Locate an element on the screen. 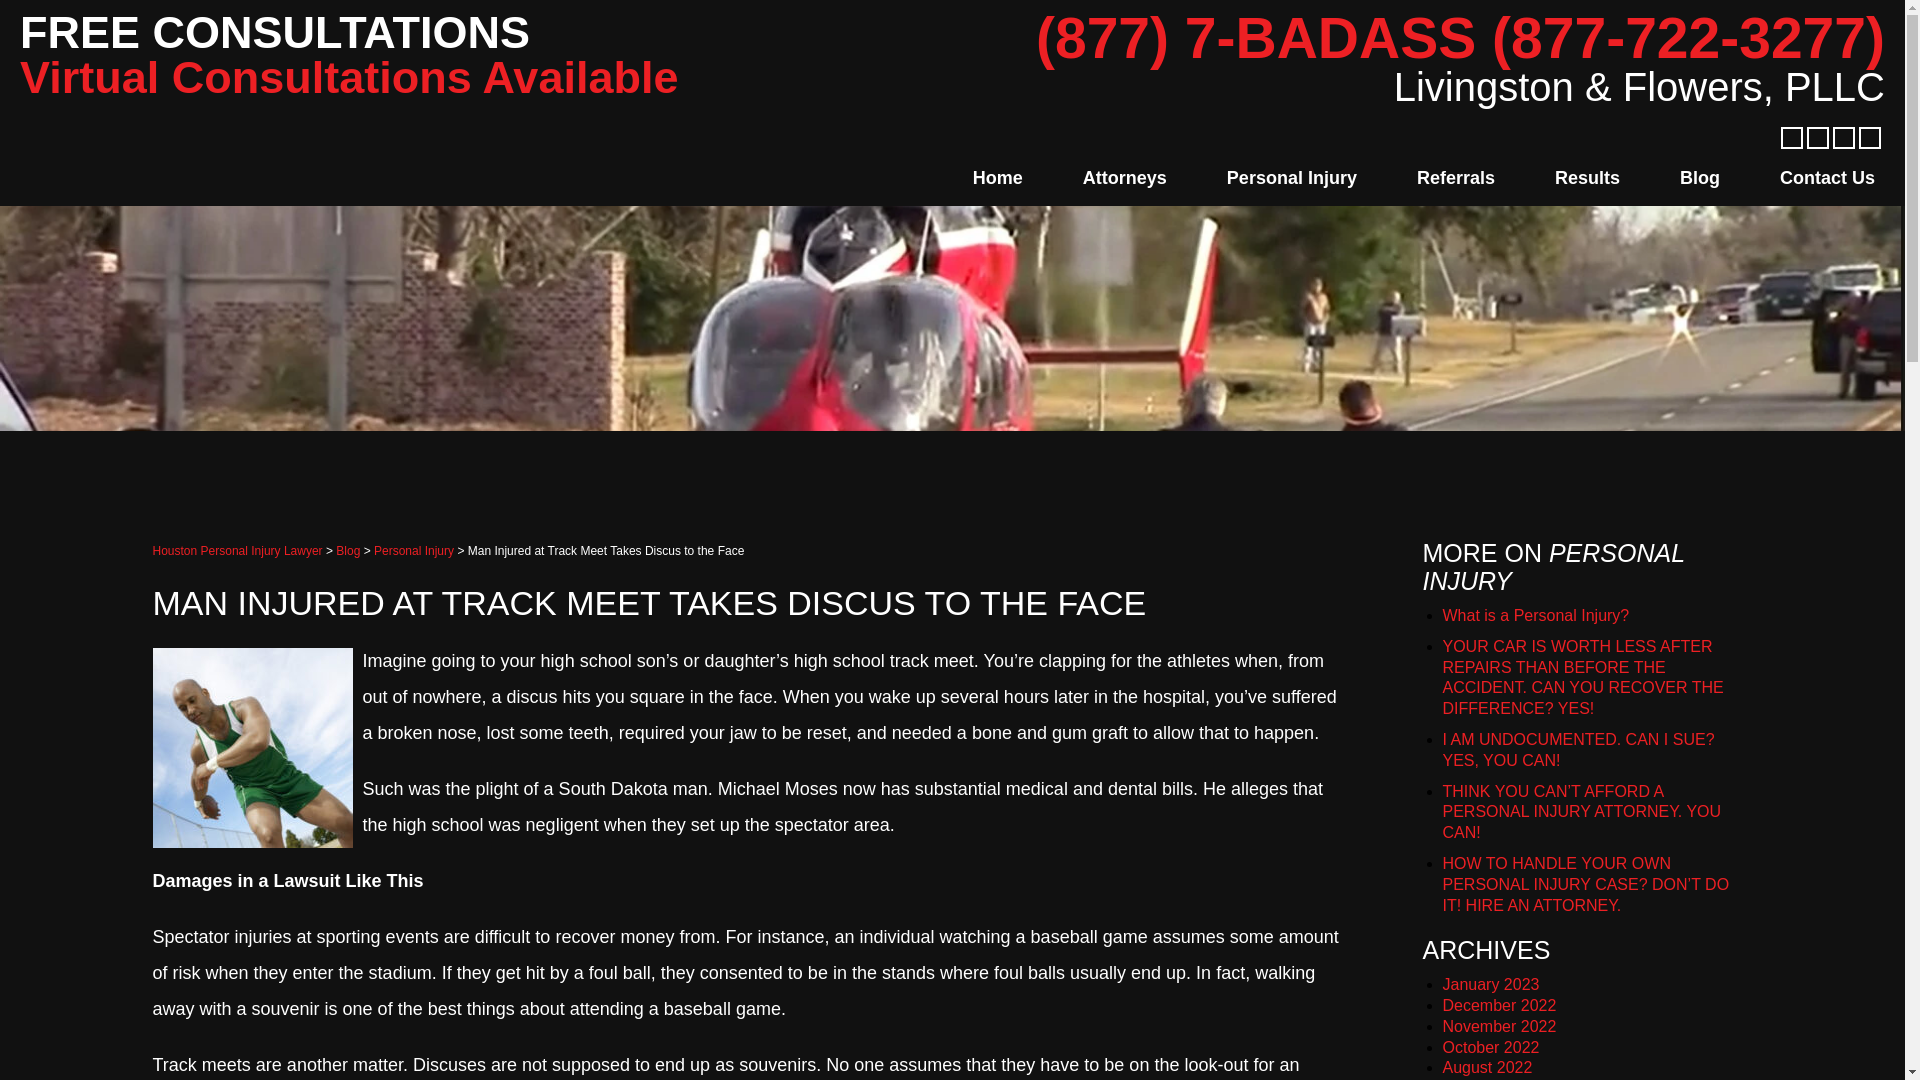  Personal Injury is located at coordinates (1291, 177).